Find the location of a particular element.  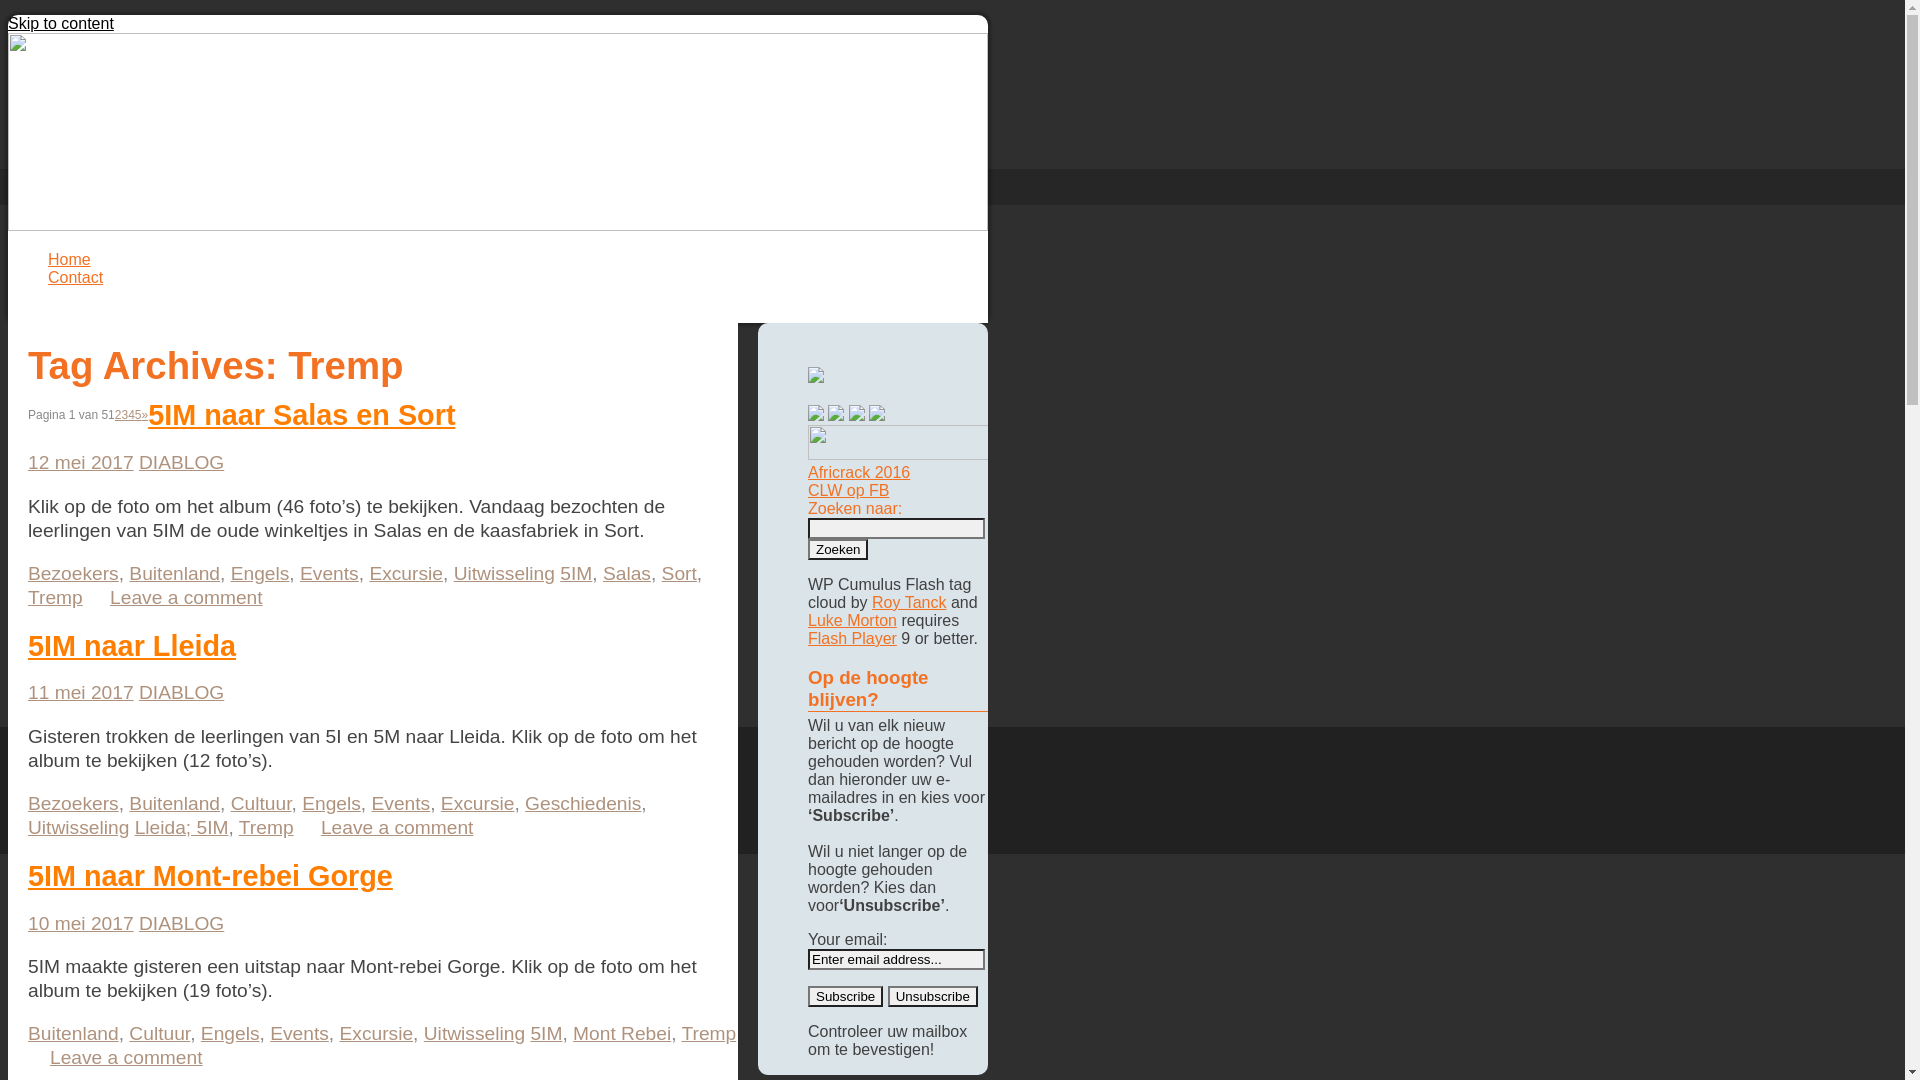

3 is located at coordinates (124, 415).